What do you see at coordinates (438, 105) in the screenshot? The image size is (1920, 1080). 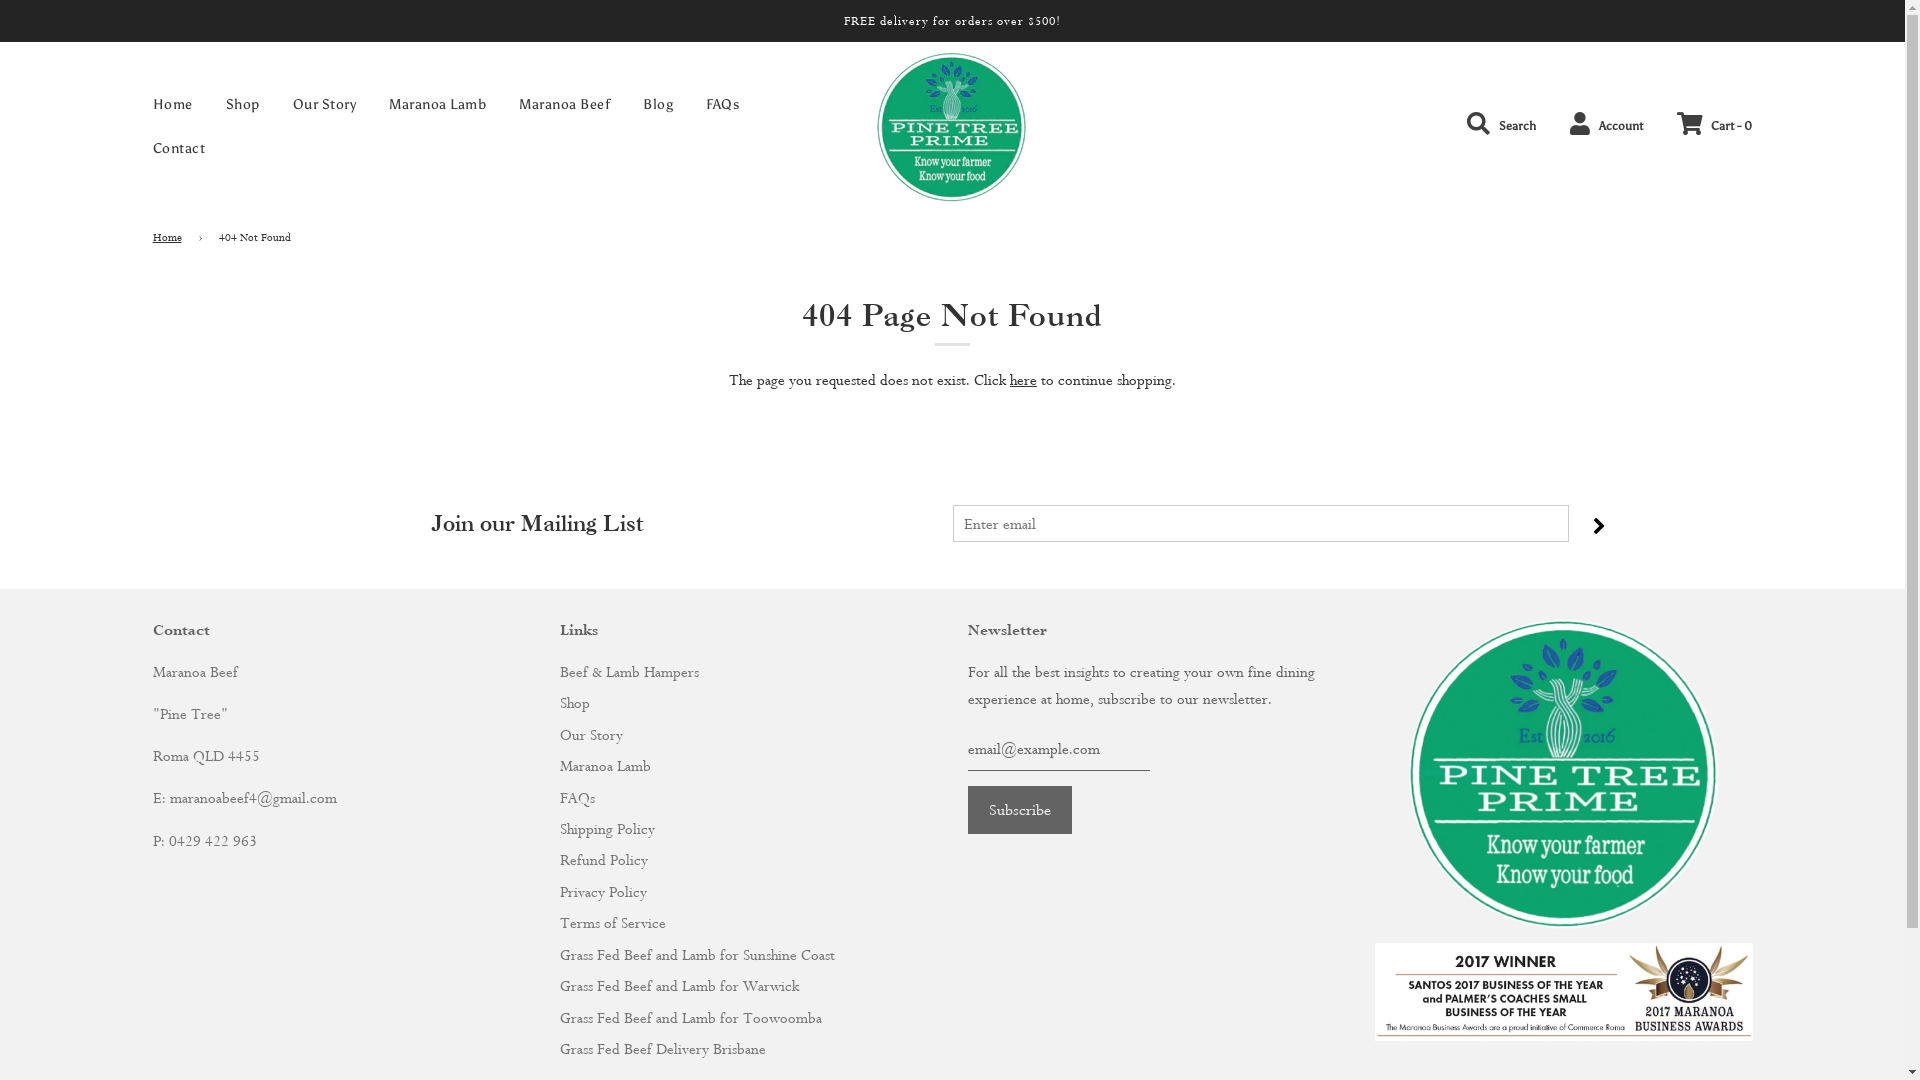 I see `Maranoa Lamb` at bounding box center [438, 105].